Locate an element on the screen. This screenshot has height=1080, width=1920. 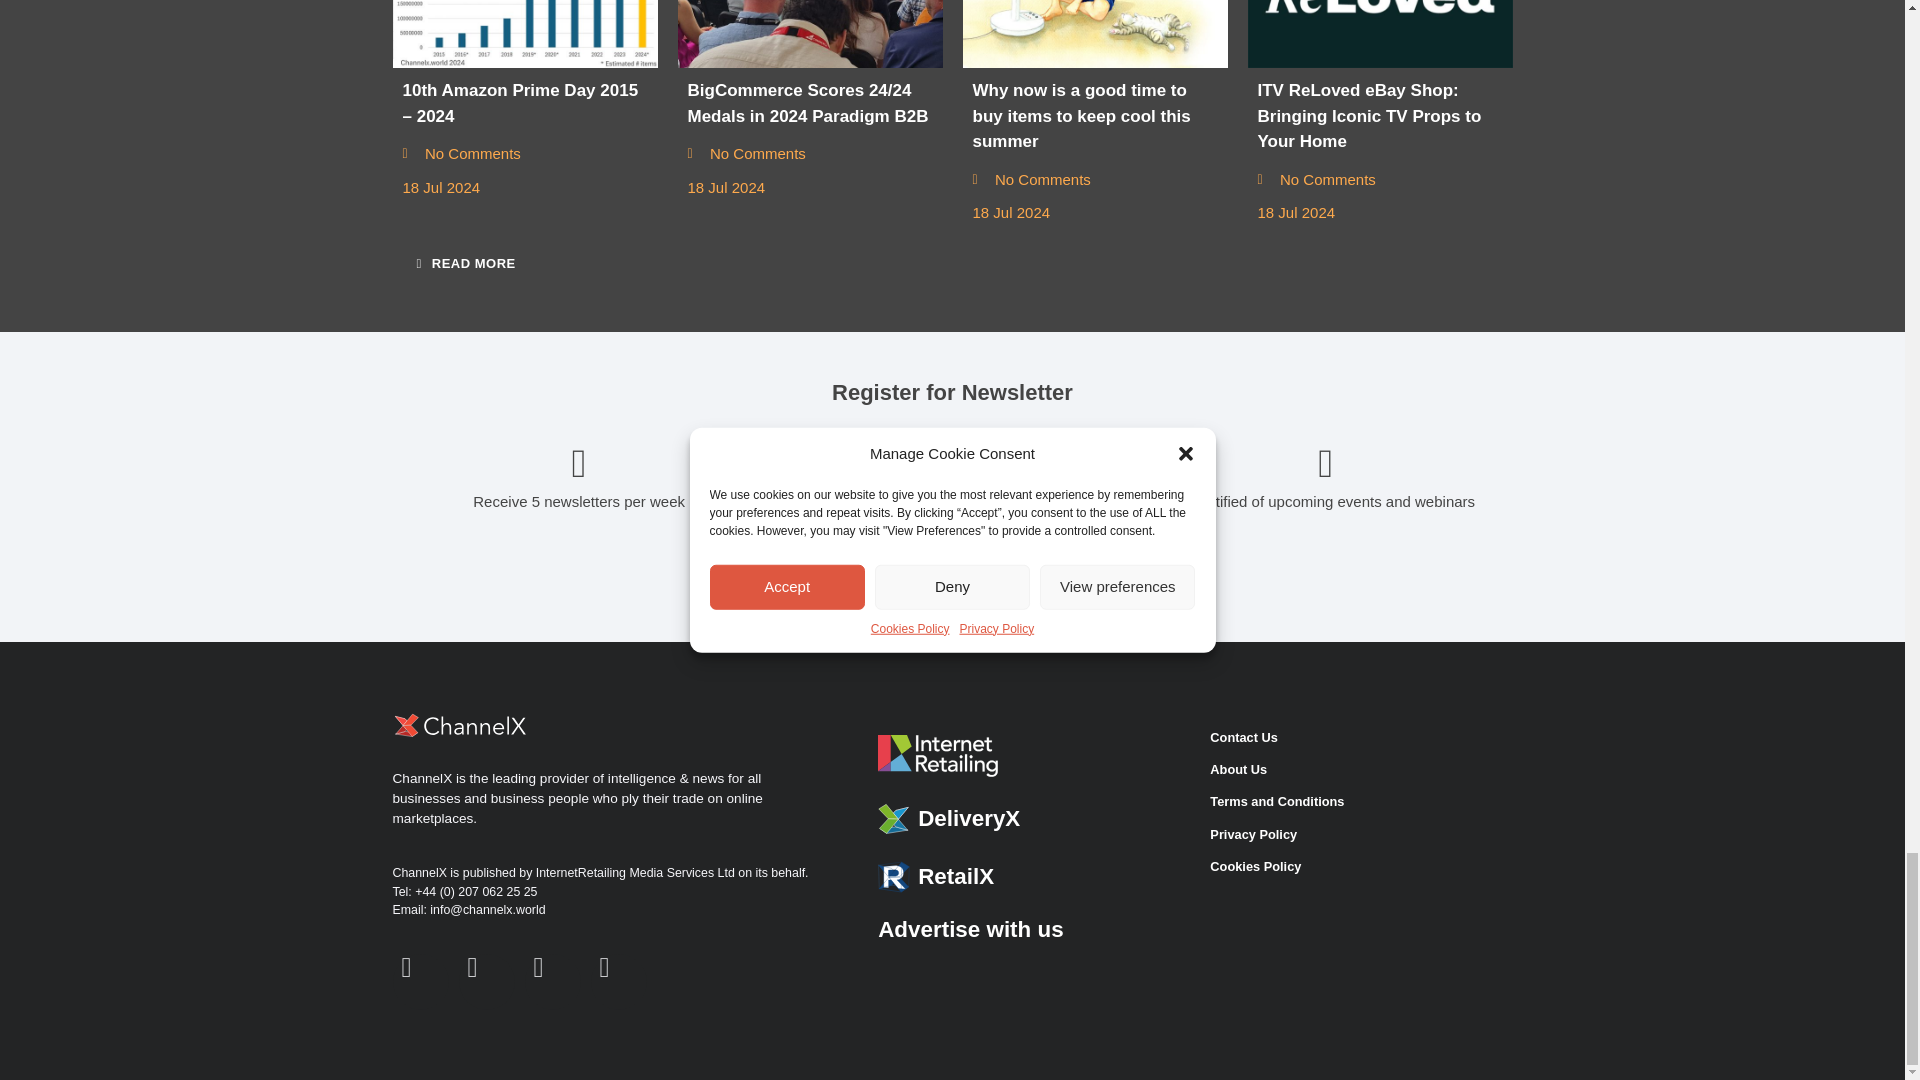
Why now is a good time to buy items to keep cool this summer is located at coordinates (1094, 34).